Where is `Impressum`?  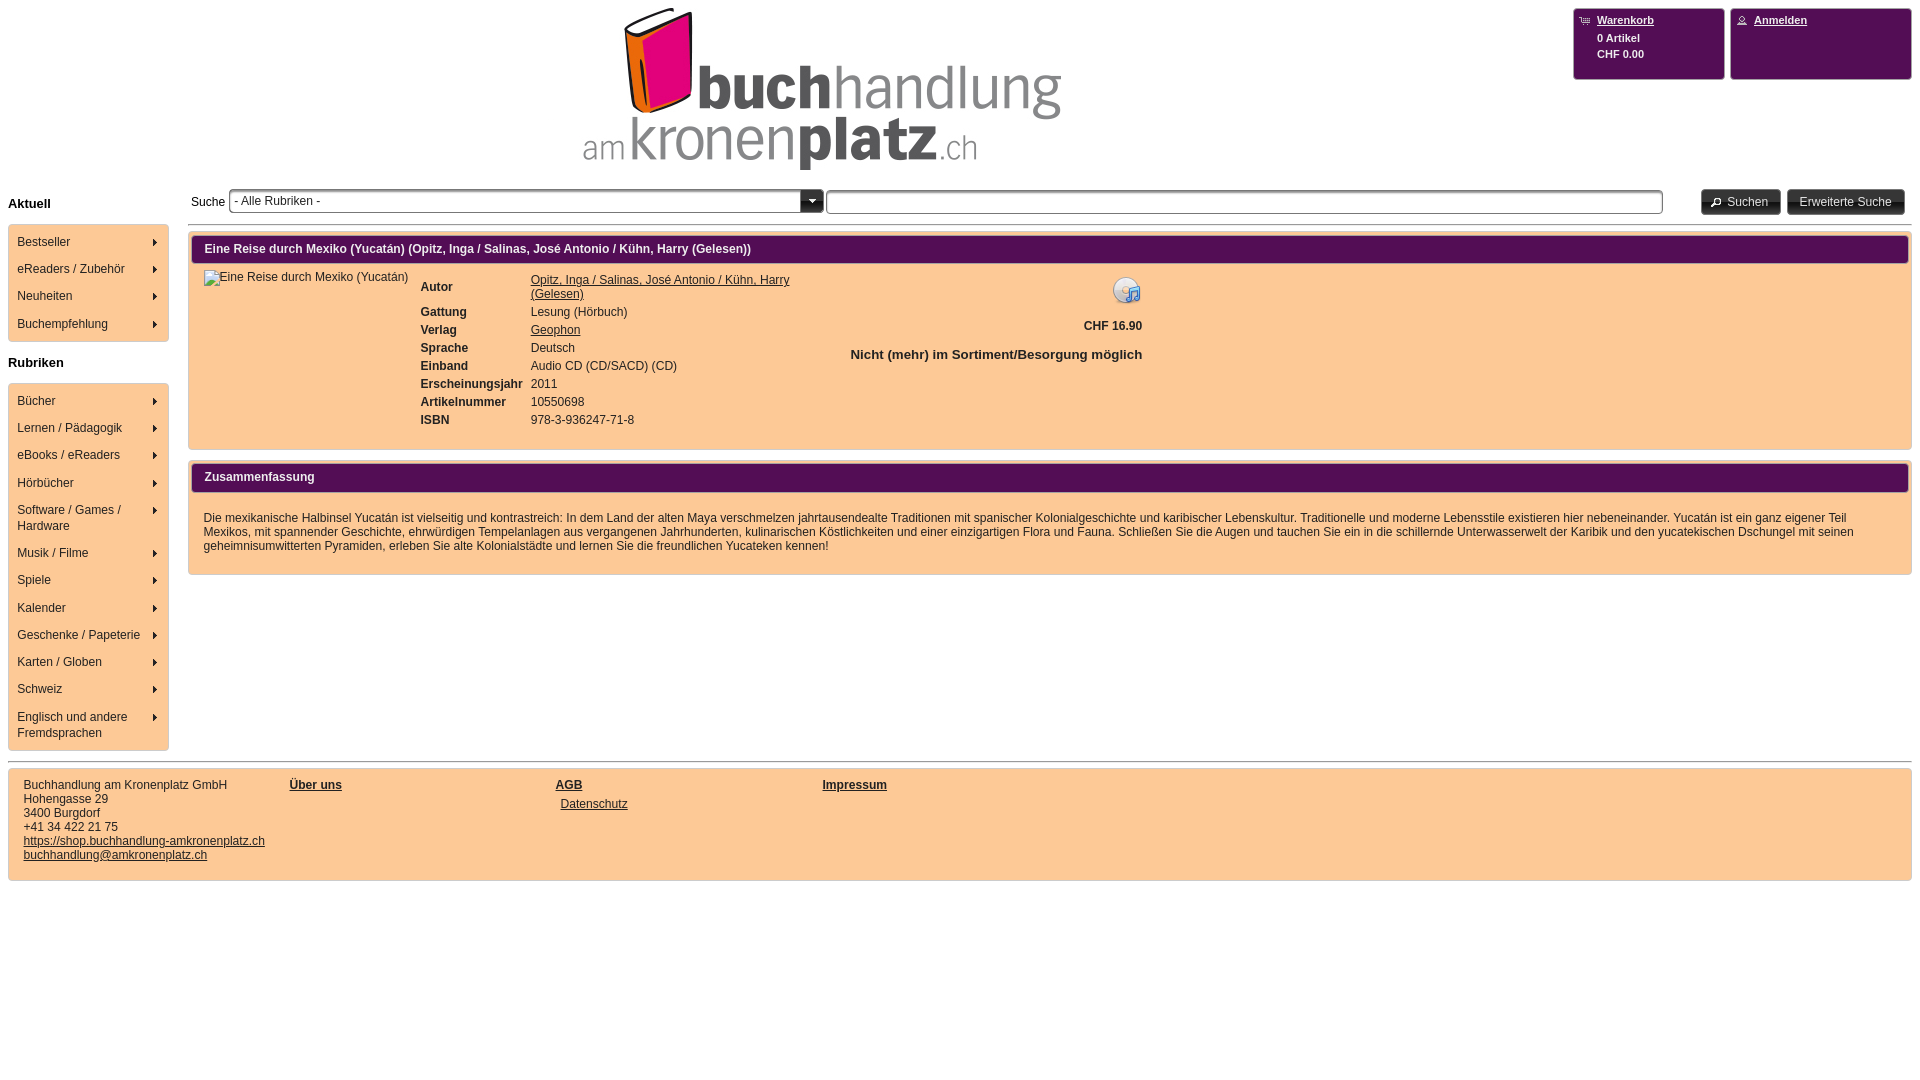 Impressum is located at coordinates (854, 785).